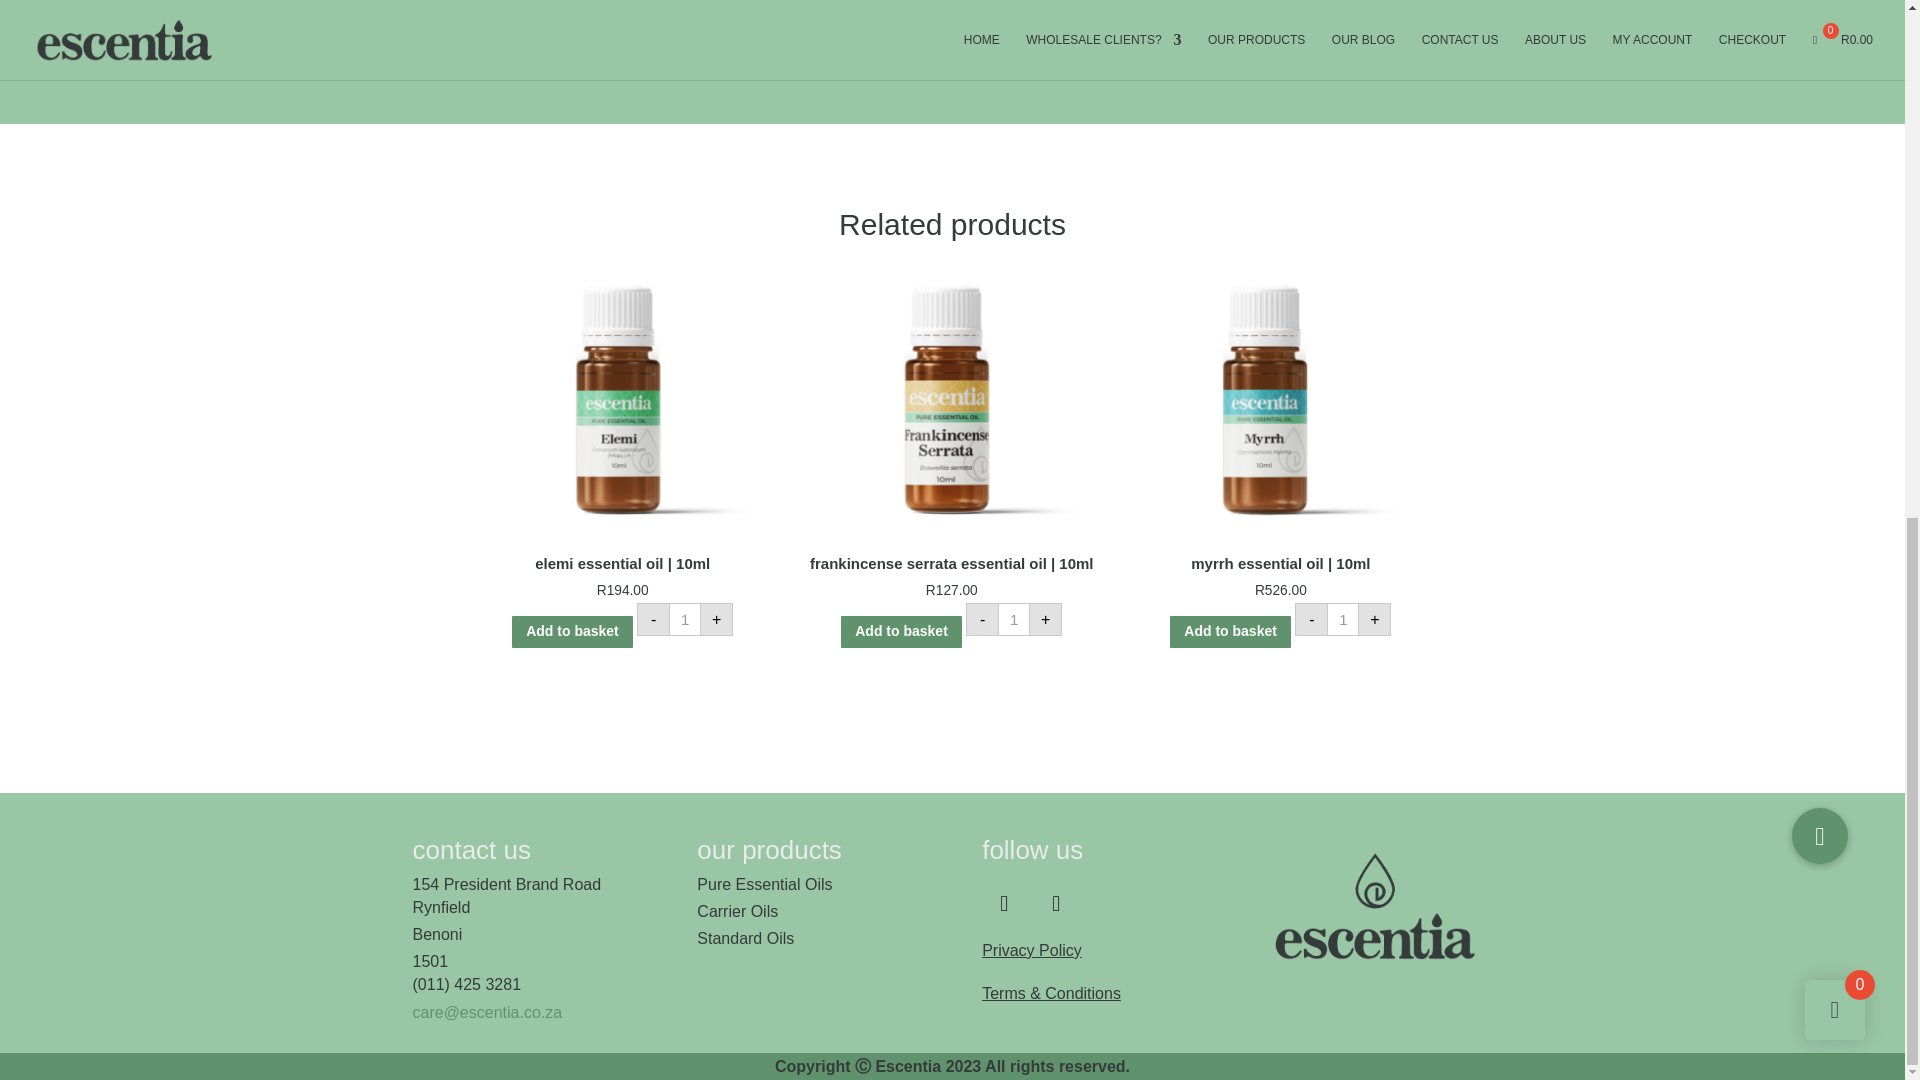 Image resolution: width=1920 pixels, height=1080 pixels. What do you see at coordinates (1342, 619) in the screenshot?
I see `Qty` at bounding box center [1342, 619].